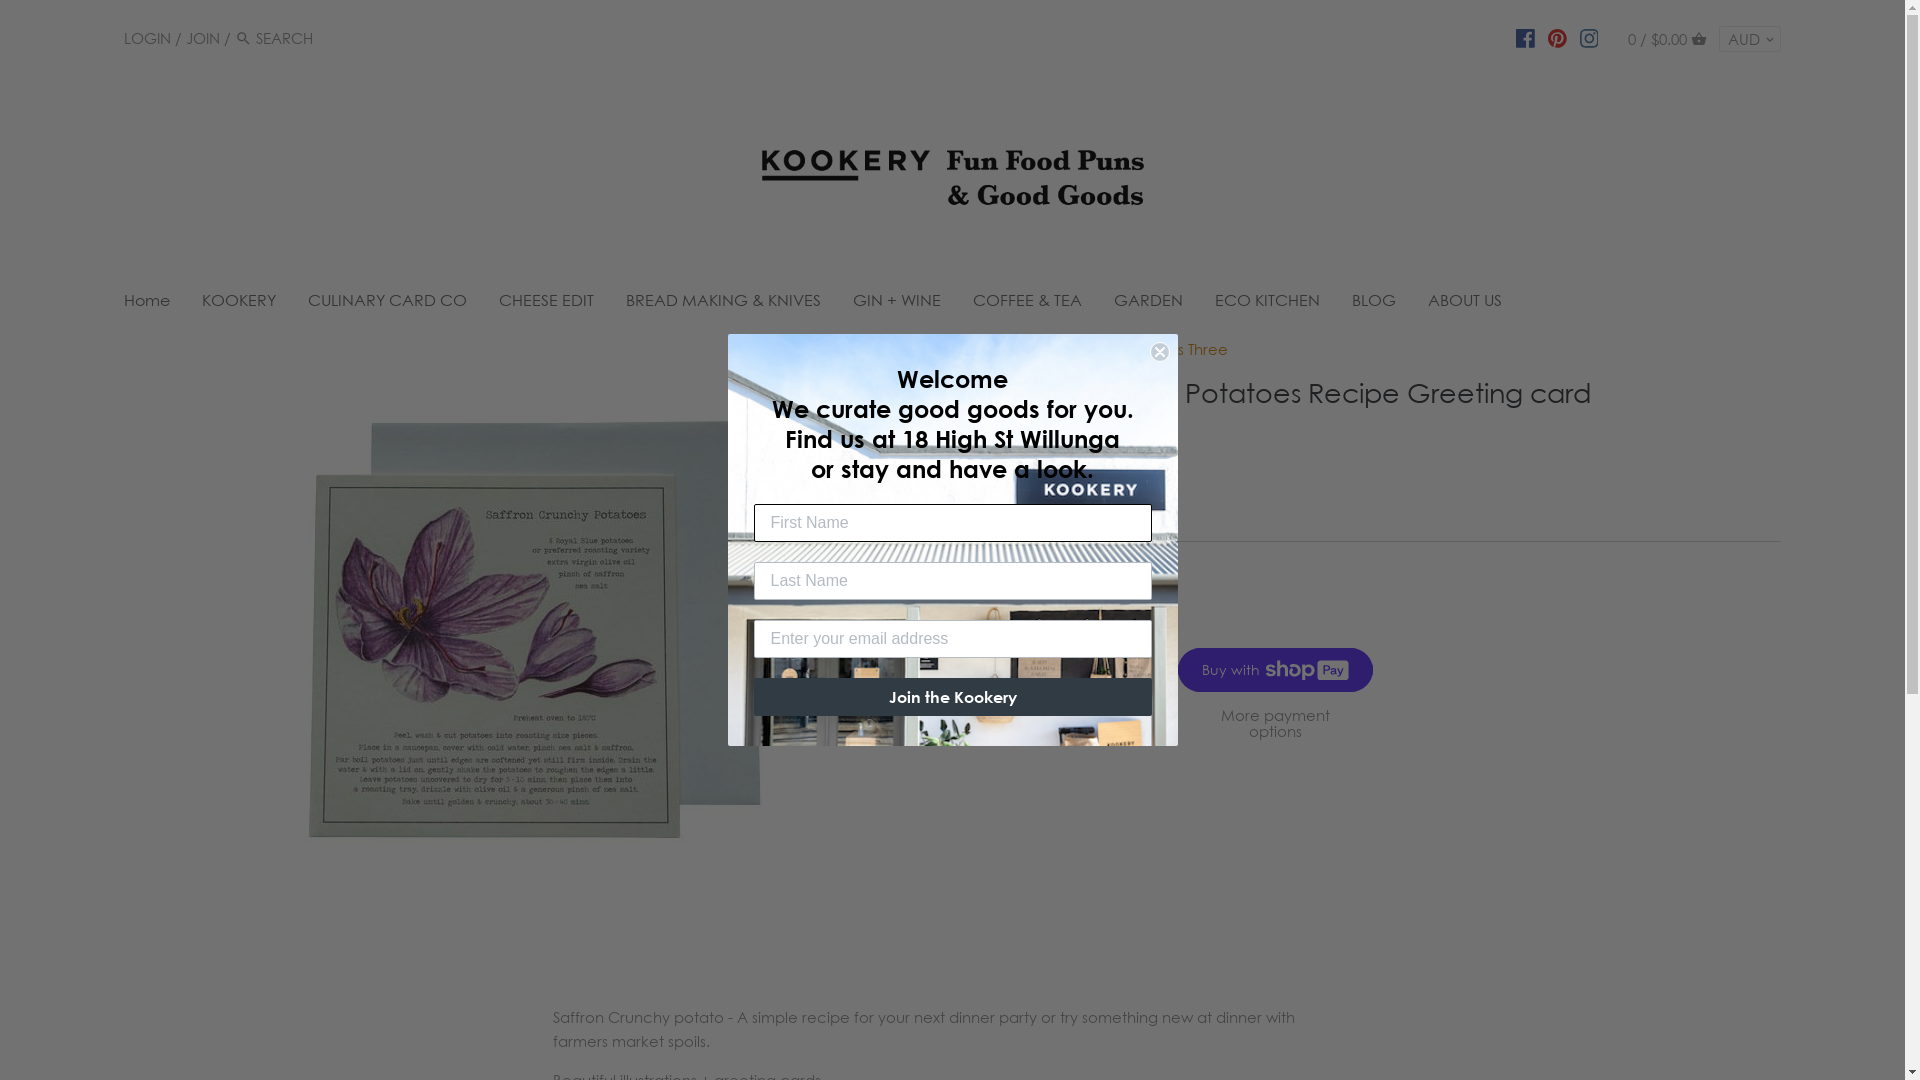 The width and height of the screenshot is (1920, 1080). I want to click on PINTEREST, so click(1558, 37).